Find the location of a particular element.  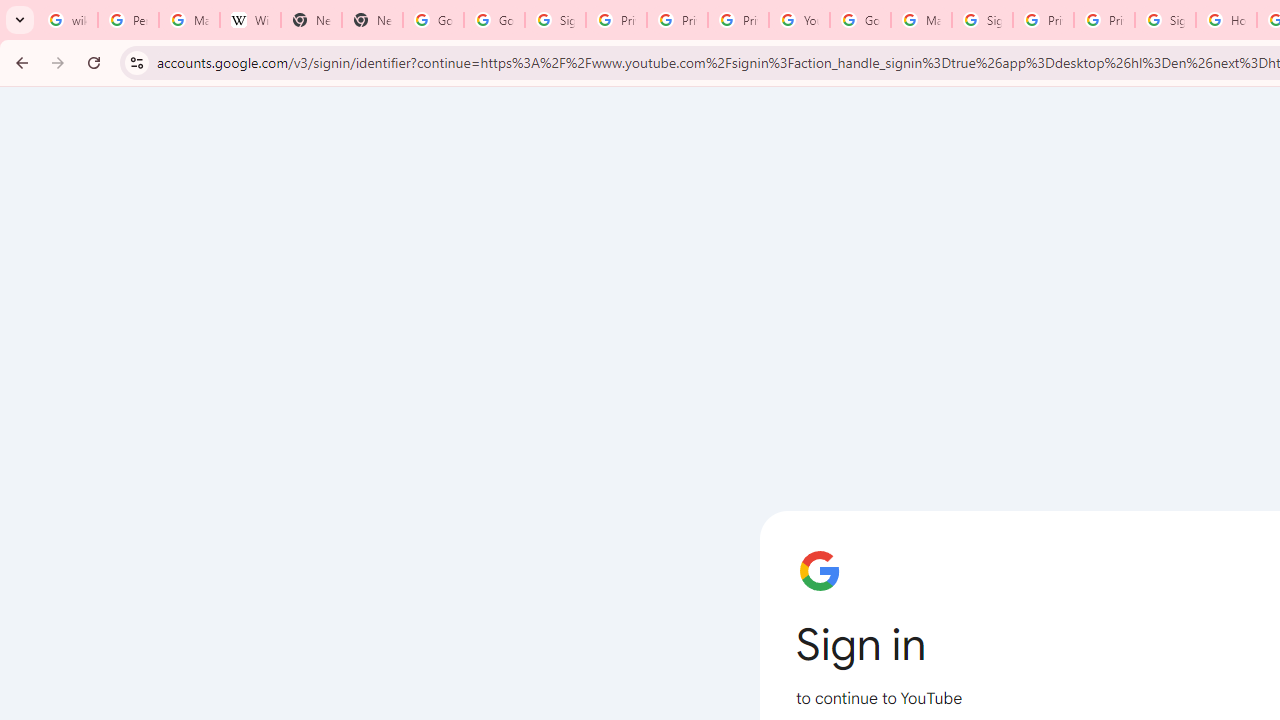

New Tab is located at coordinates (310, 20).